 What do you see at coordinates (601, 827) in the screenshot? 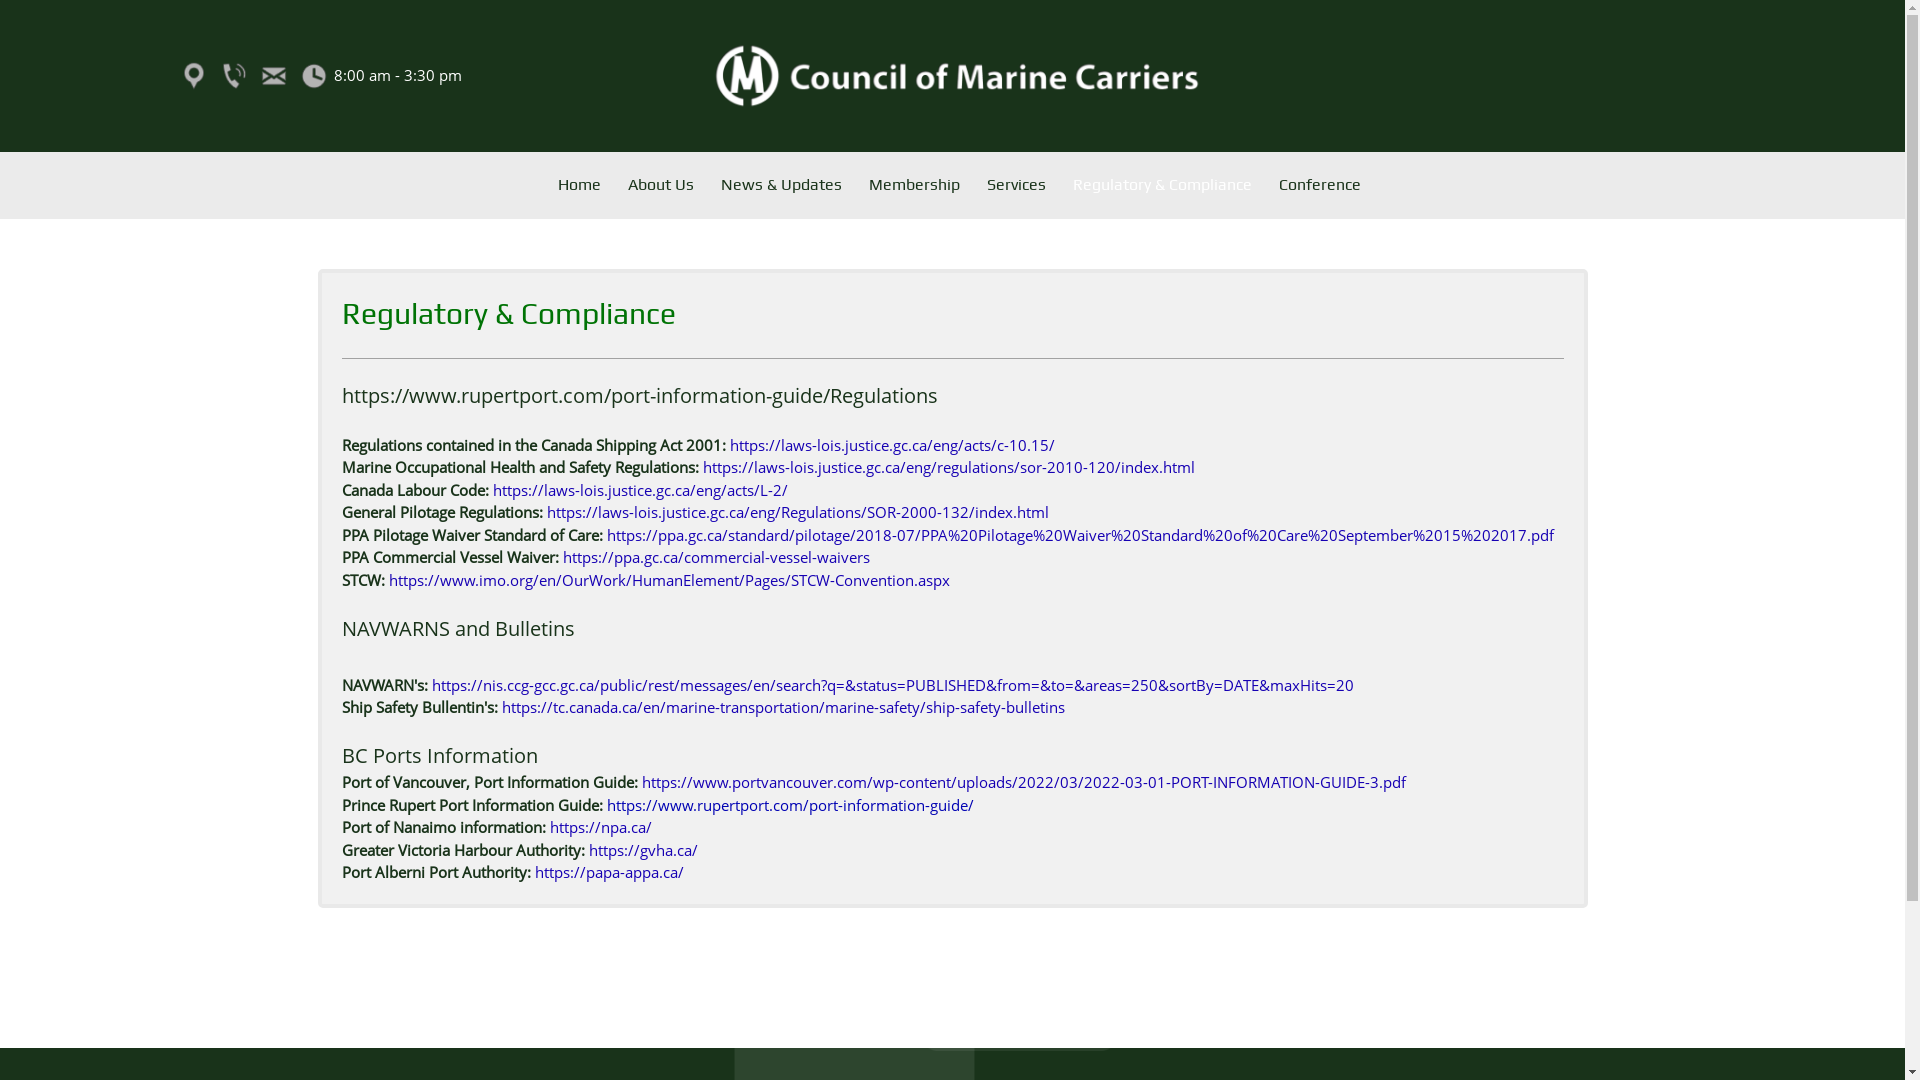
I see `https://npa.ca/` at bounding box center [601, 827].